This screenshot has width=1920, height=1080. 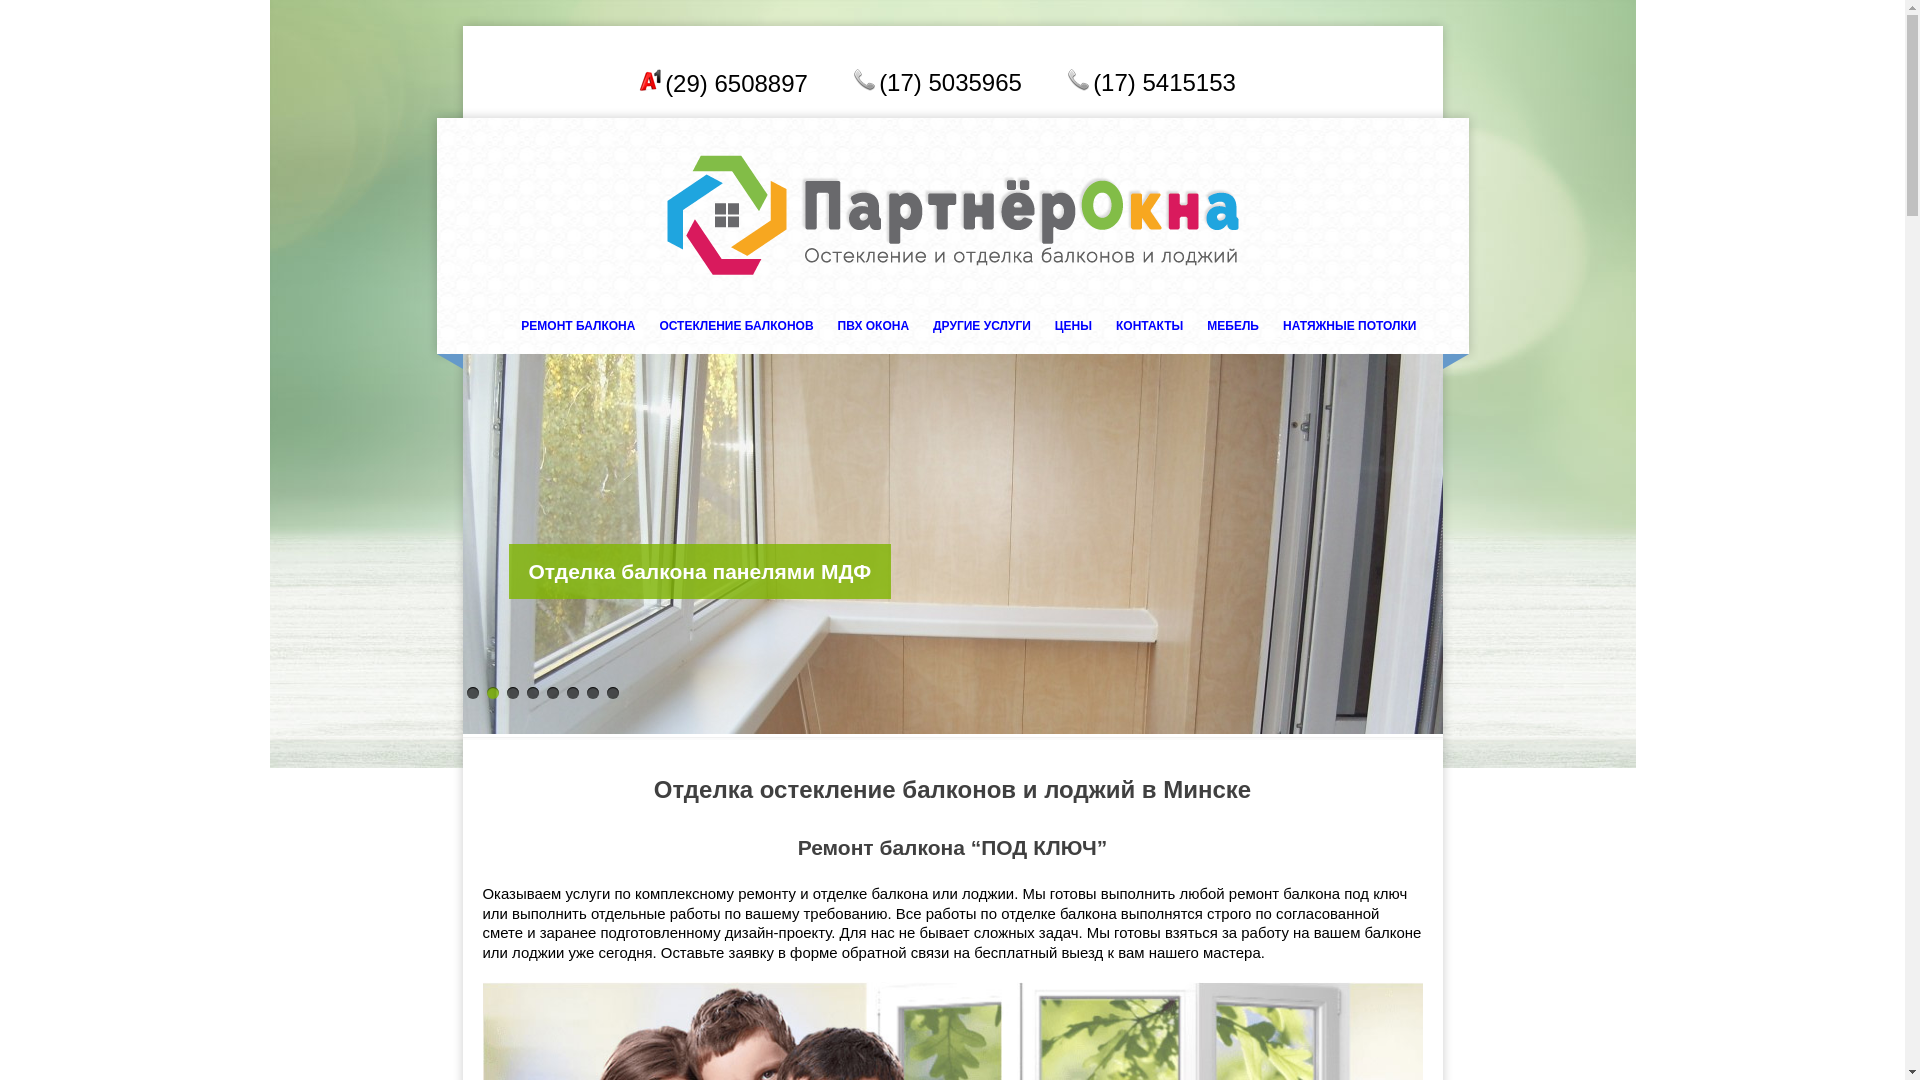 What do you see at coordinates (472, 693) in the screenshot?
I see `1` at bounding box center [472, 693].